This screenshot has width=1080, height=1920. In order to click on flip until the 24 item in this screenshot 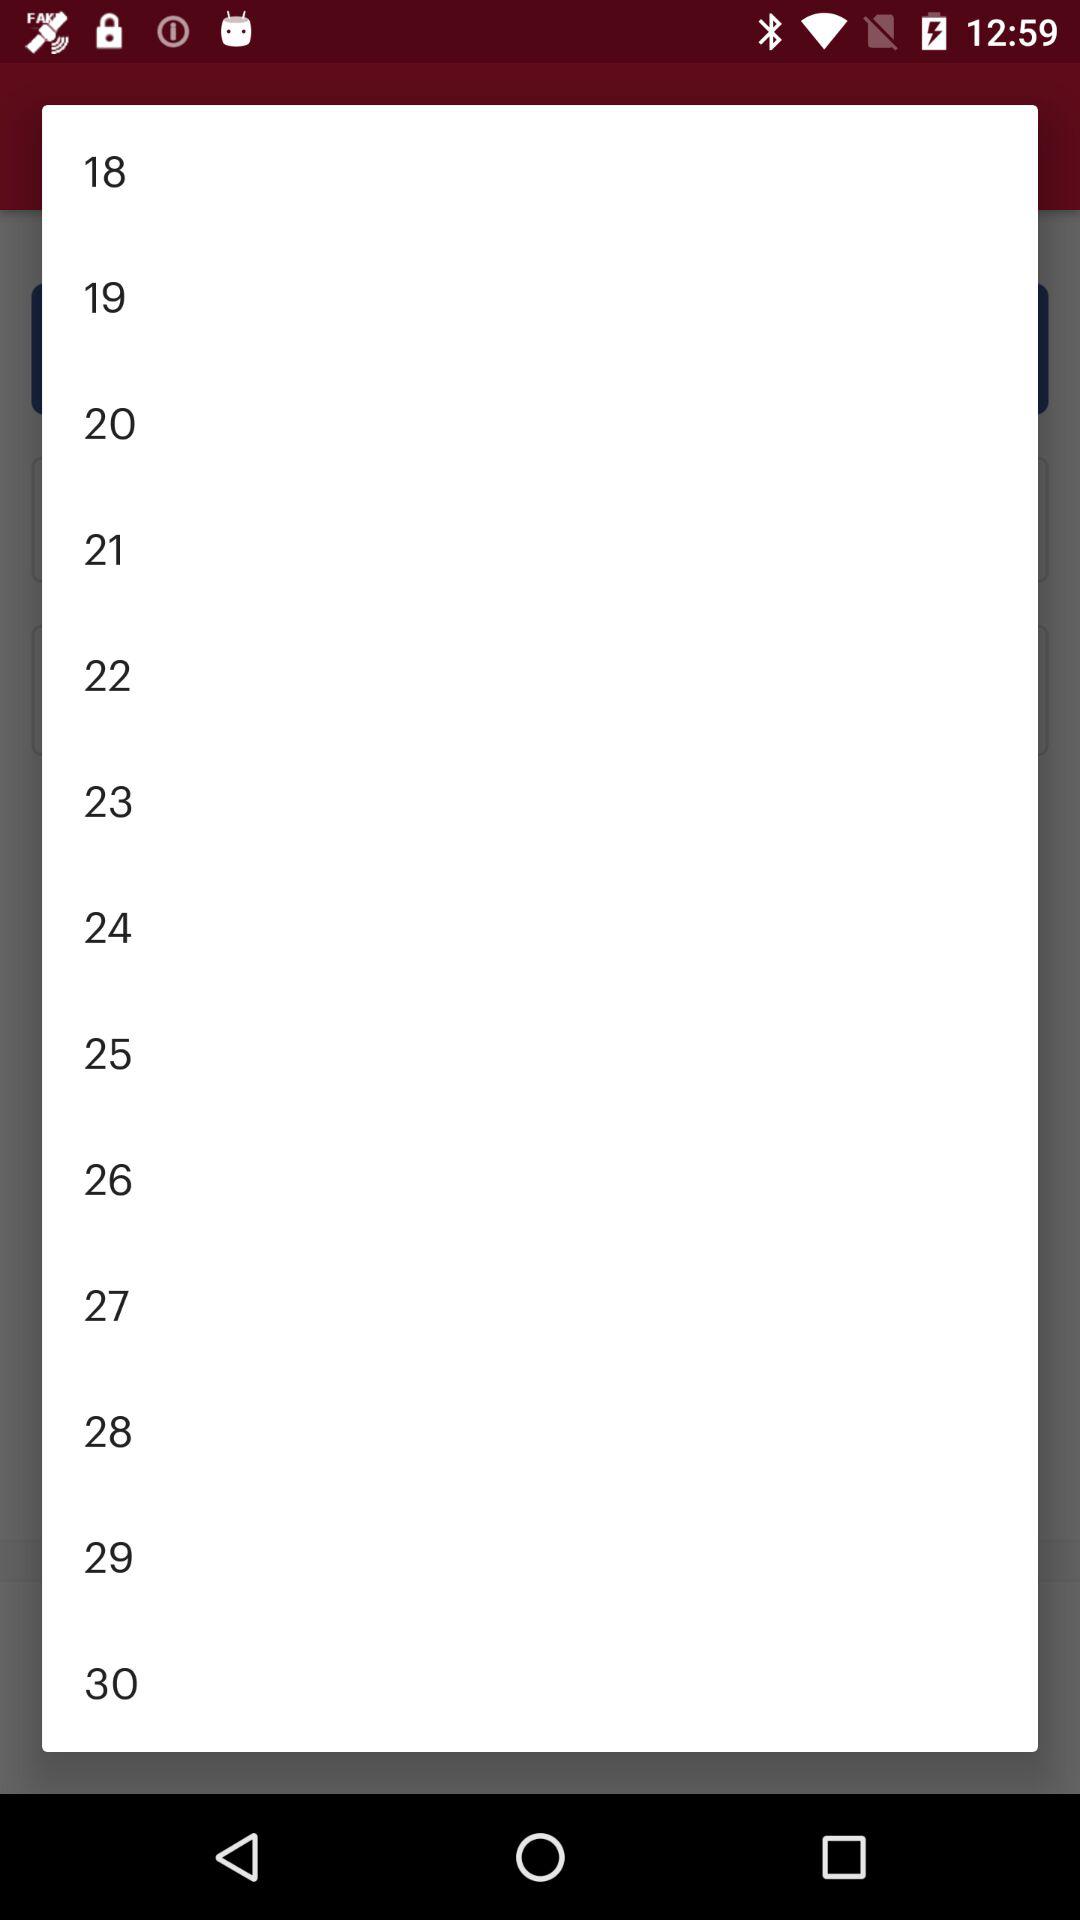, I will do `click(540, 924)`.